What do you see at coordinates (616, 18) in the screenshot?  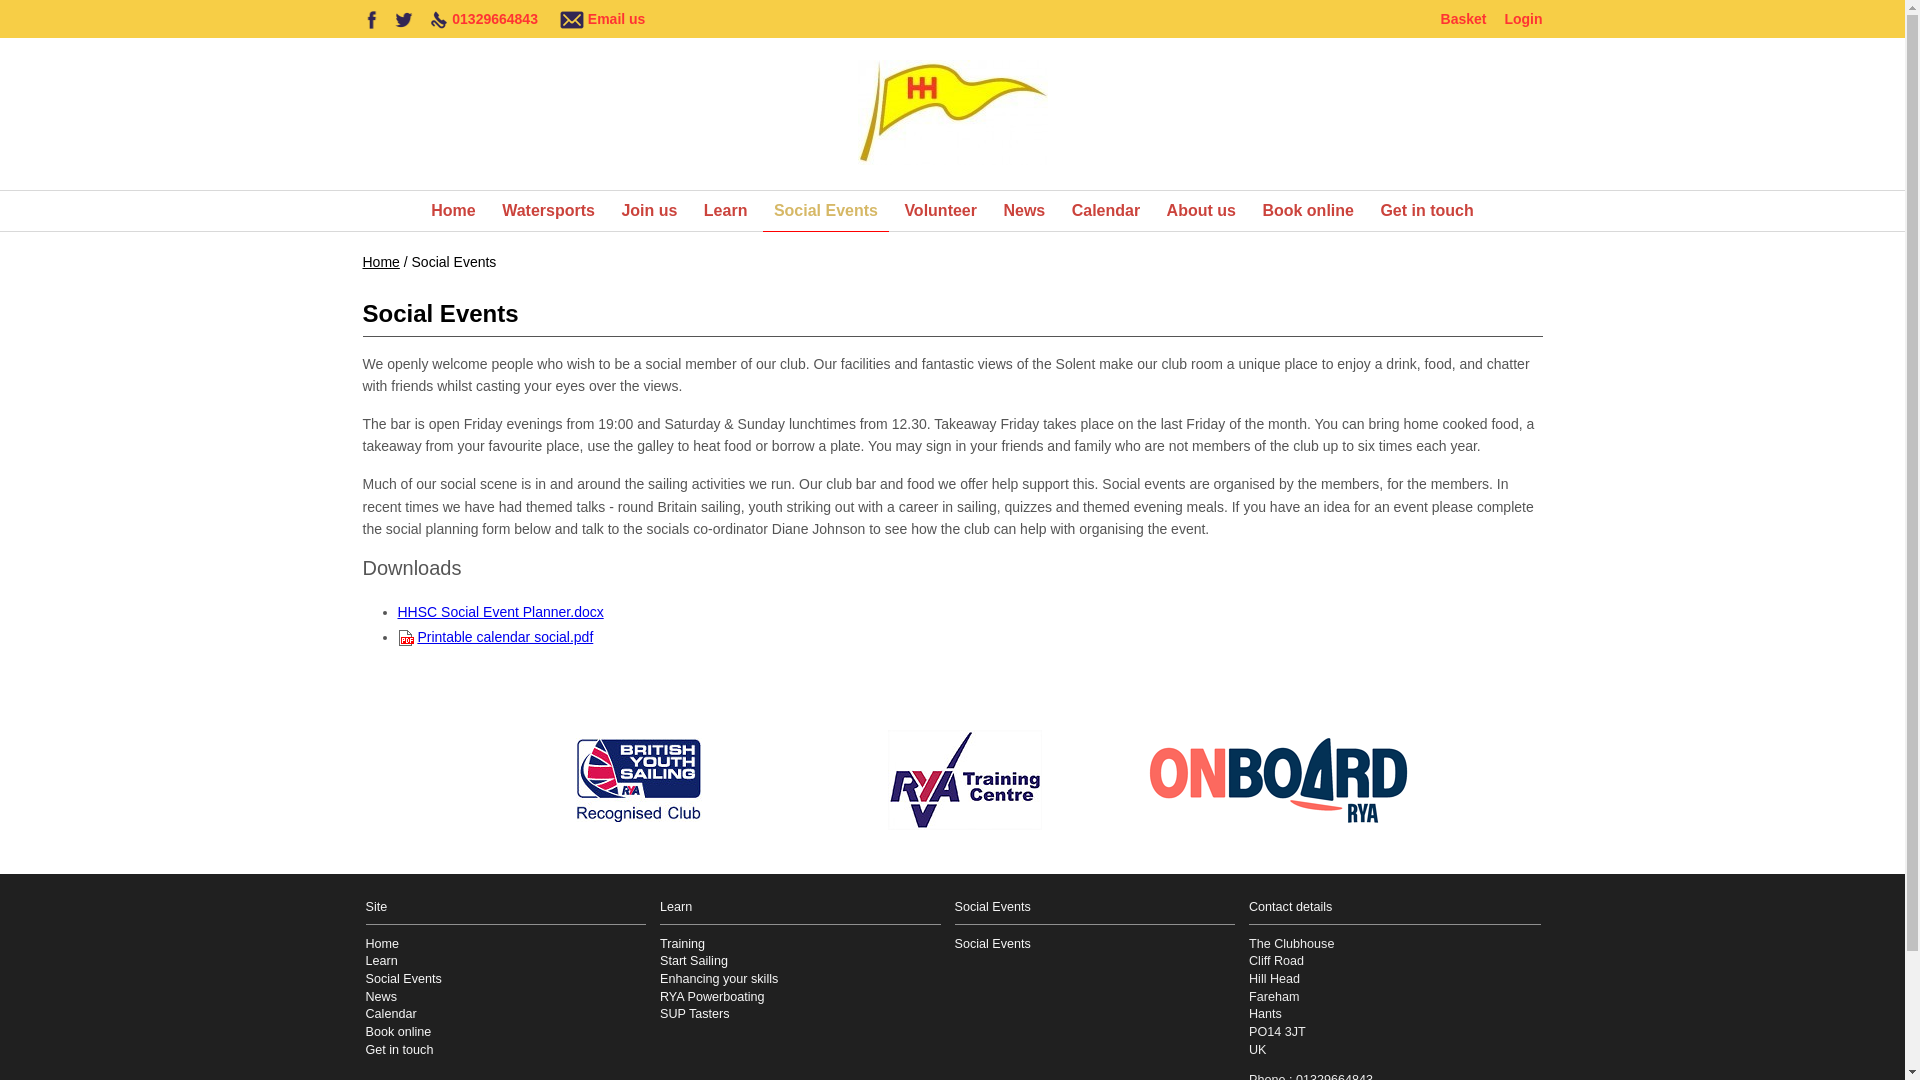 I see `Email us` at bounding box center [616, 18].